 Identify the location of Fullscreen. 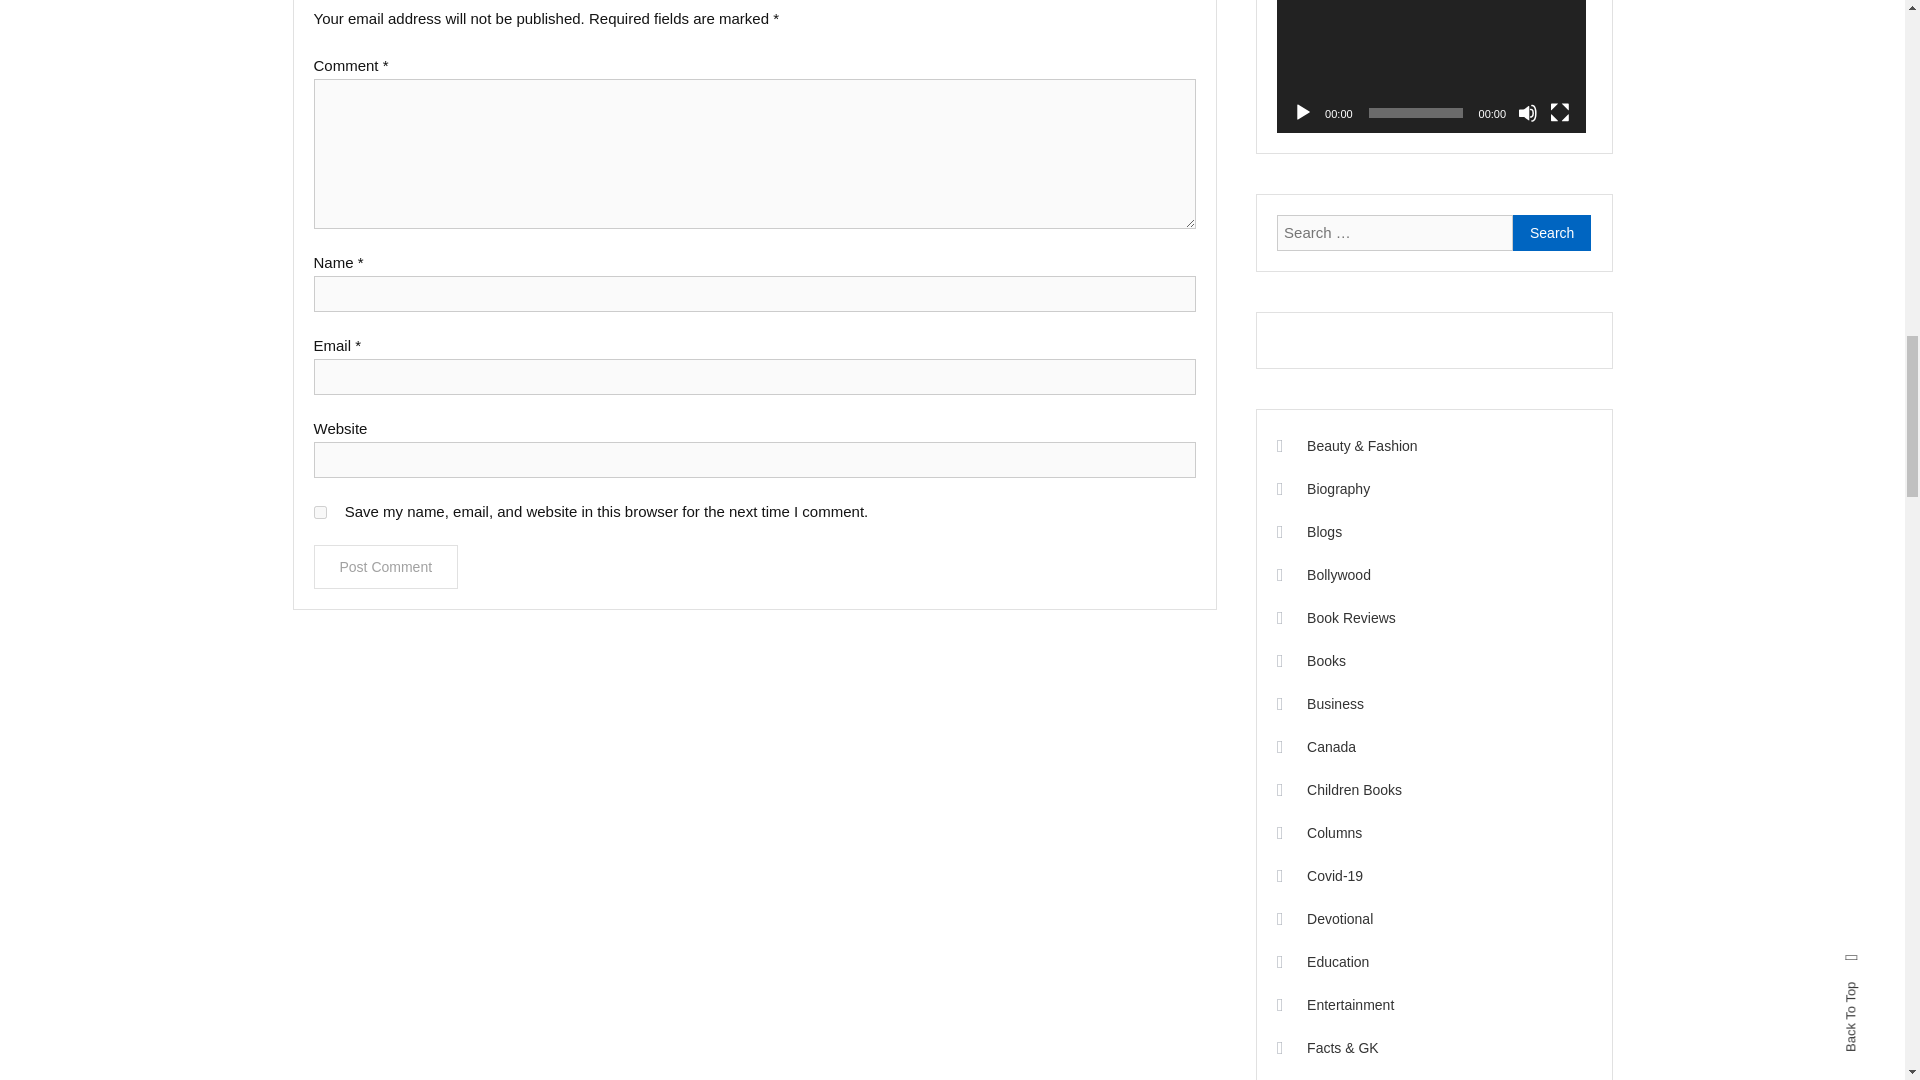
(1560, 112).